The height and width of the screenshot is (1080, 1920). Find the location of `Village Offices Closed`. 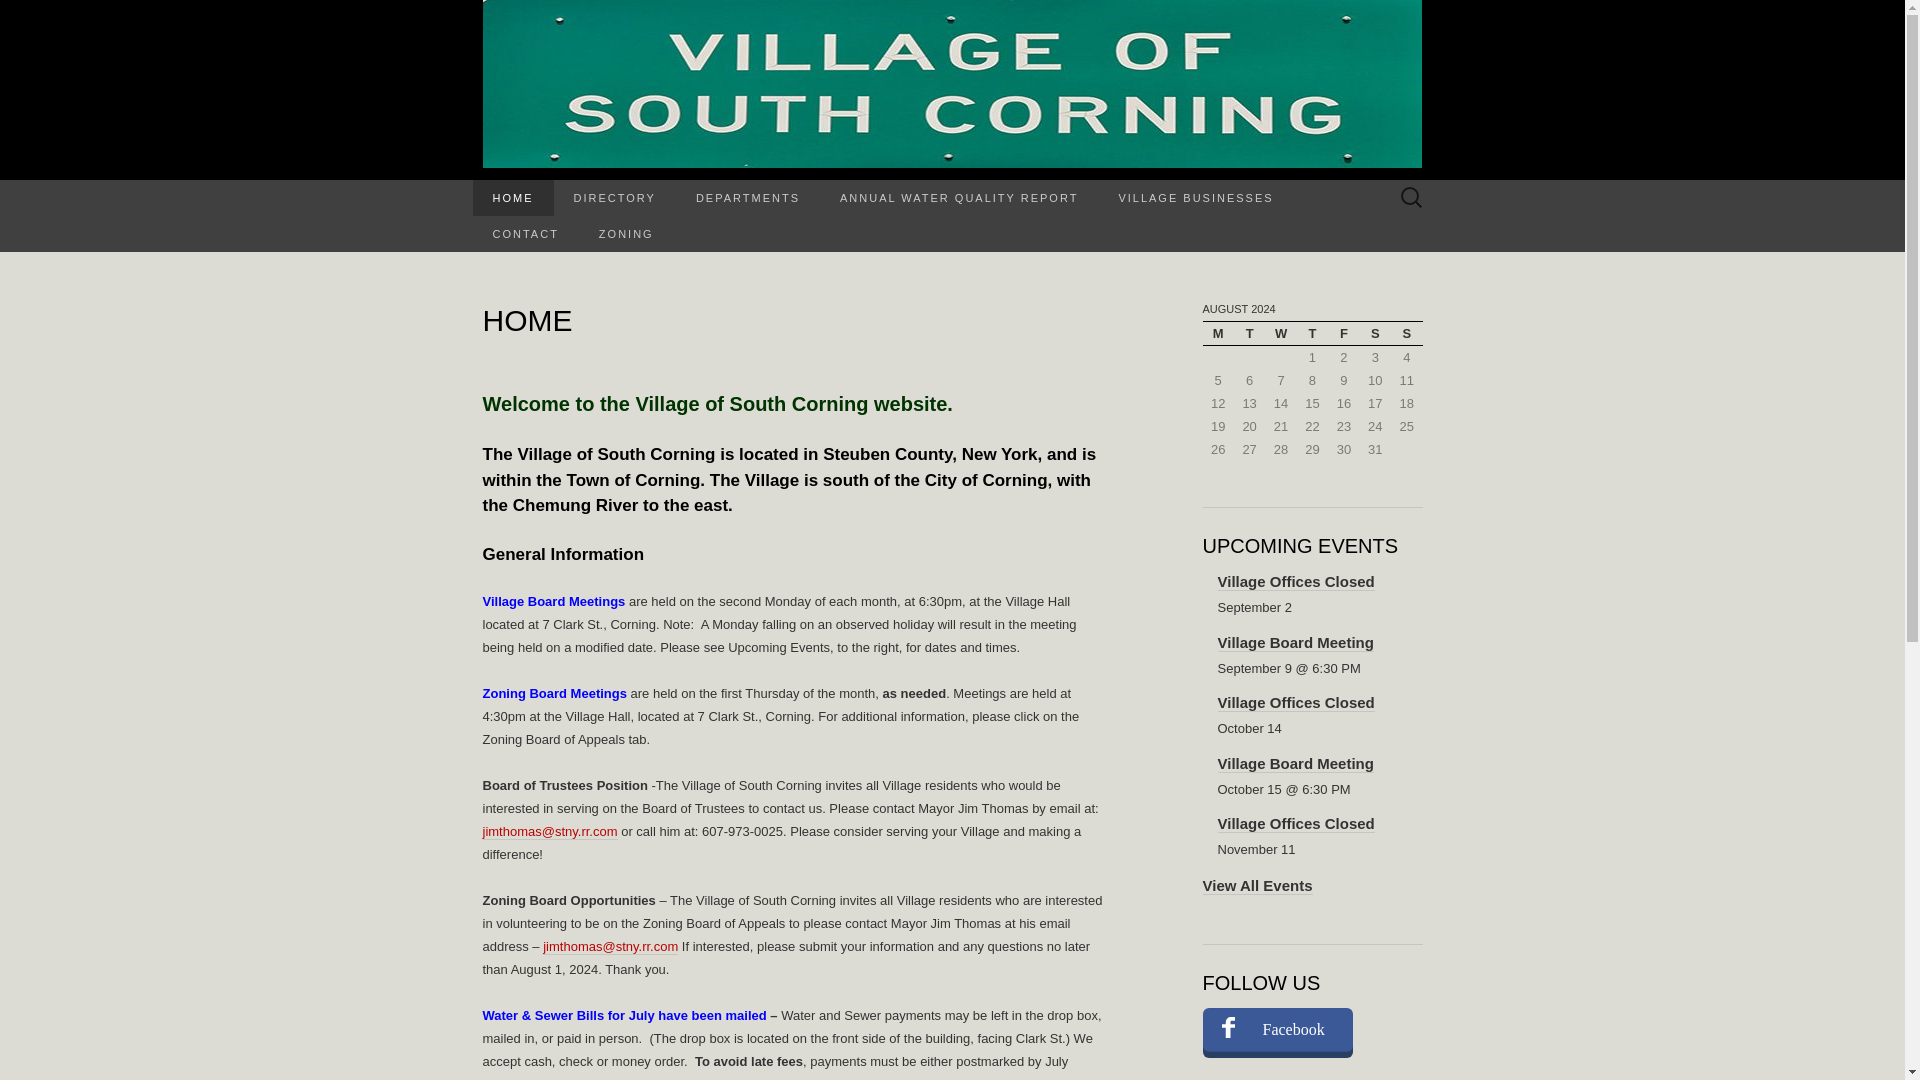

Village Offices Closed is located at coordinates (1296, 824).